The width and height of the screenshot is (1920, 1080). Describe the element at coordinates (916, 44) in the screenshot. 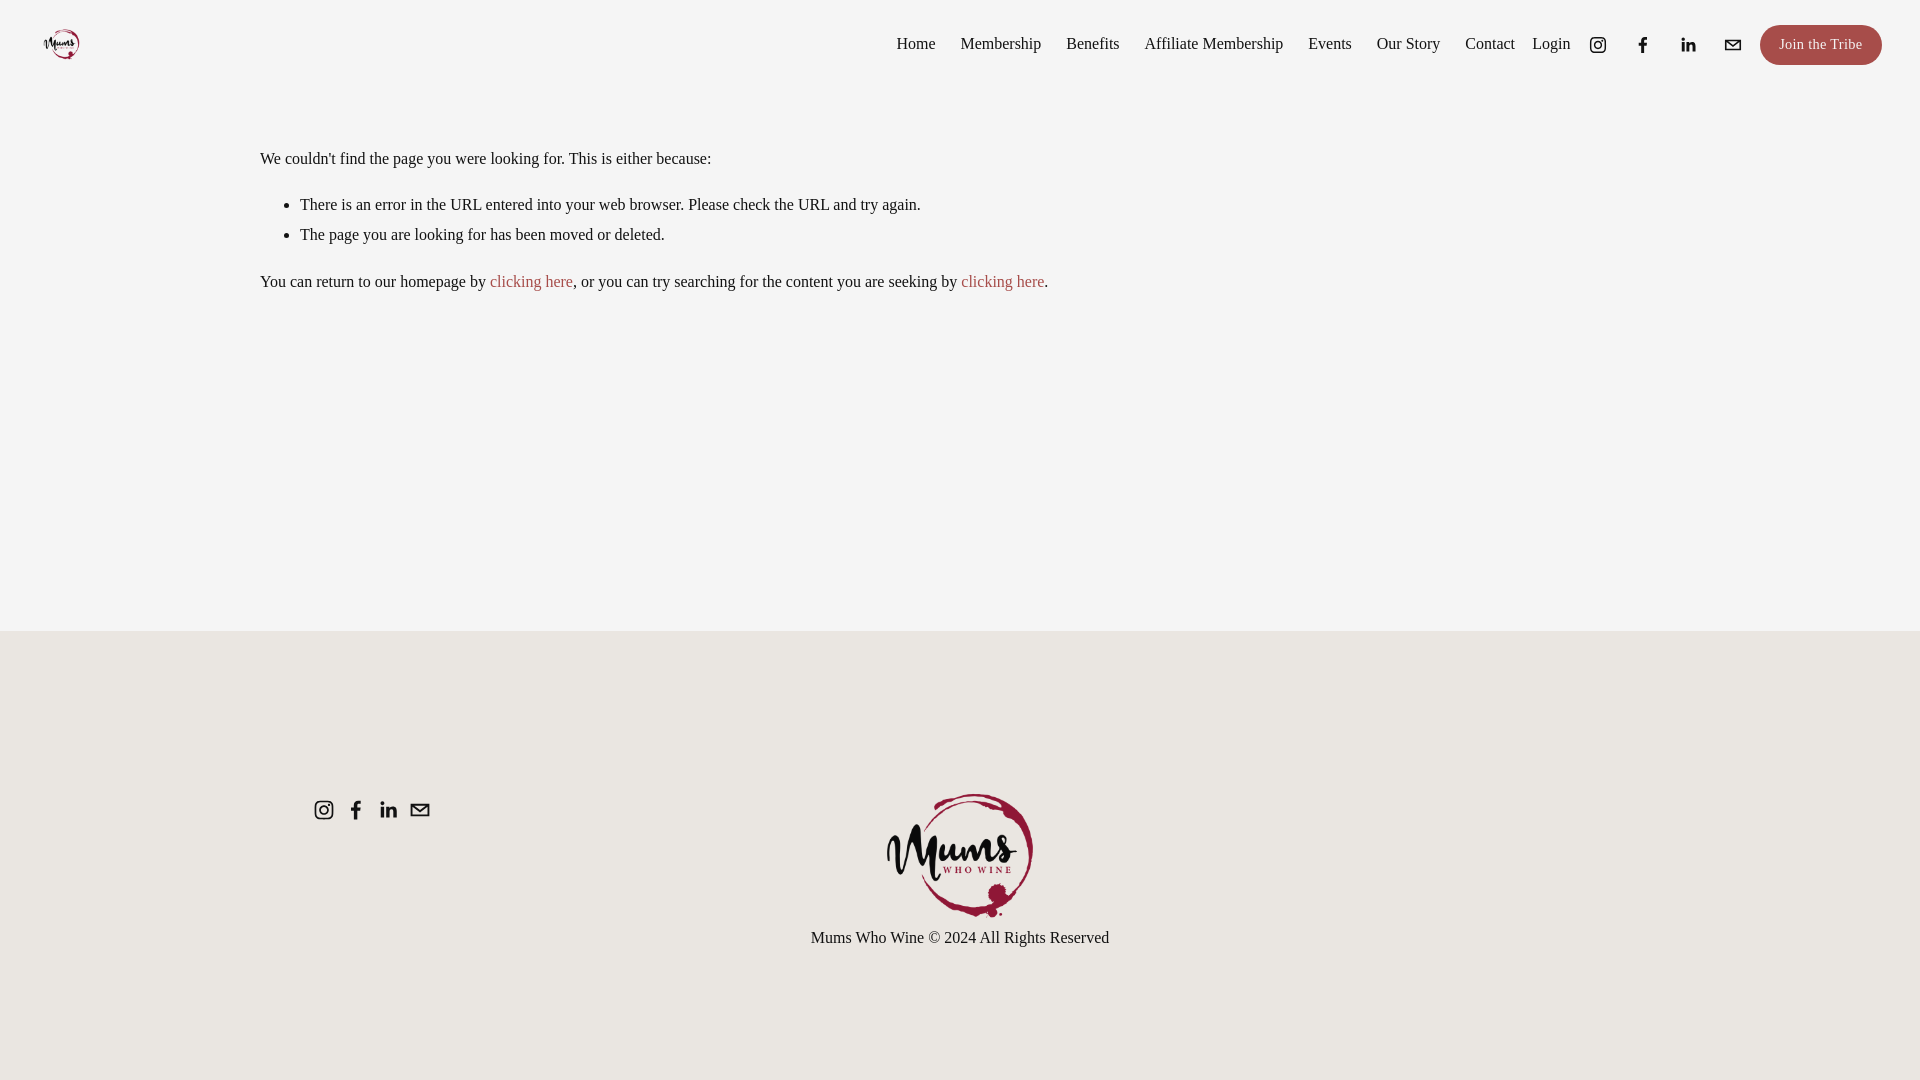

I see `Home` at that location.